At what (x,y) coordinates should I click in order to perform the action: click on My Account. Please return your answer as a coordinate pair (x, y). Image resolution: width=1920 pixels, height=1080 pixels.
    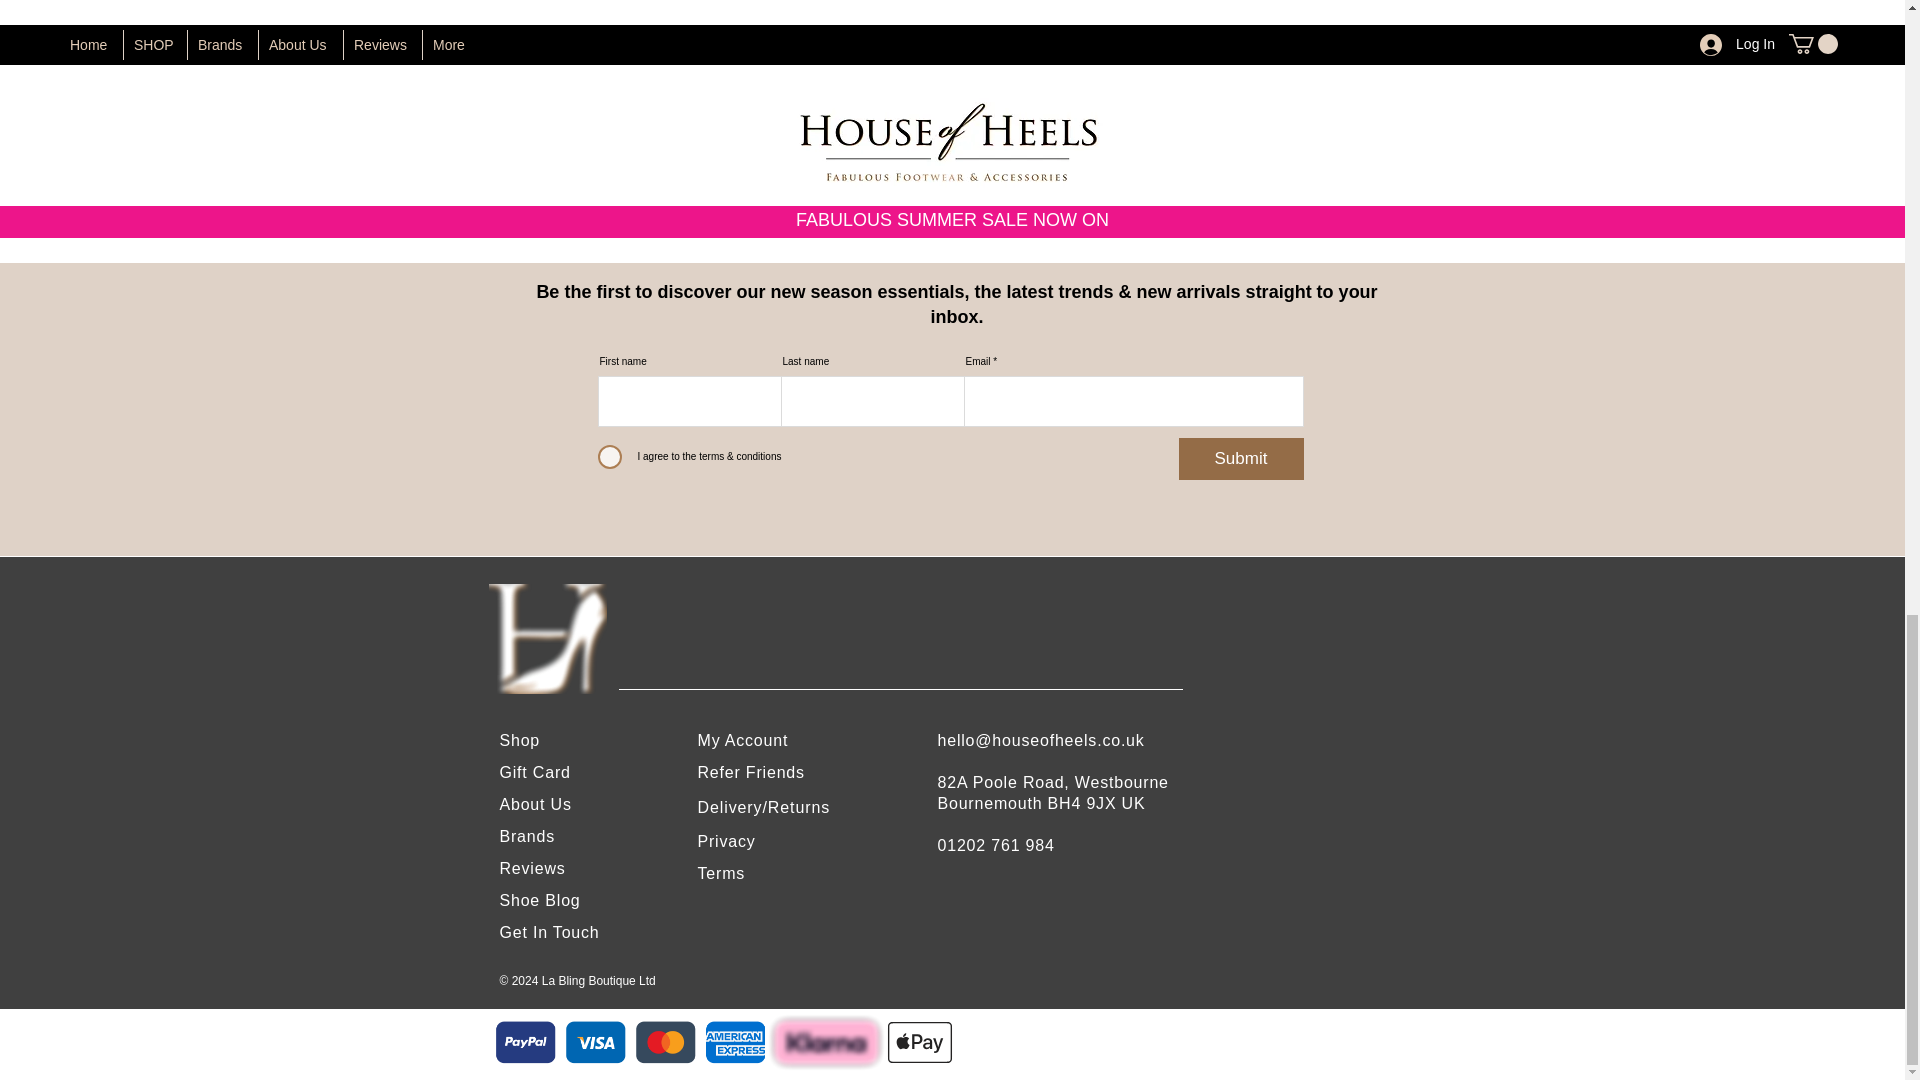
    Looking at the image, I should click on (744, 740).